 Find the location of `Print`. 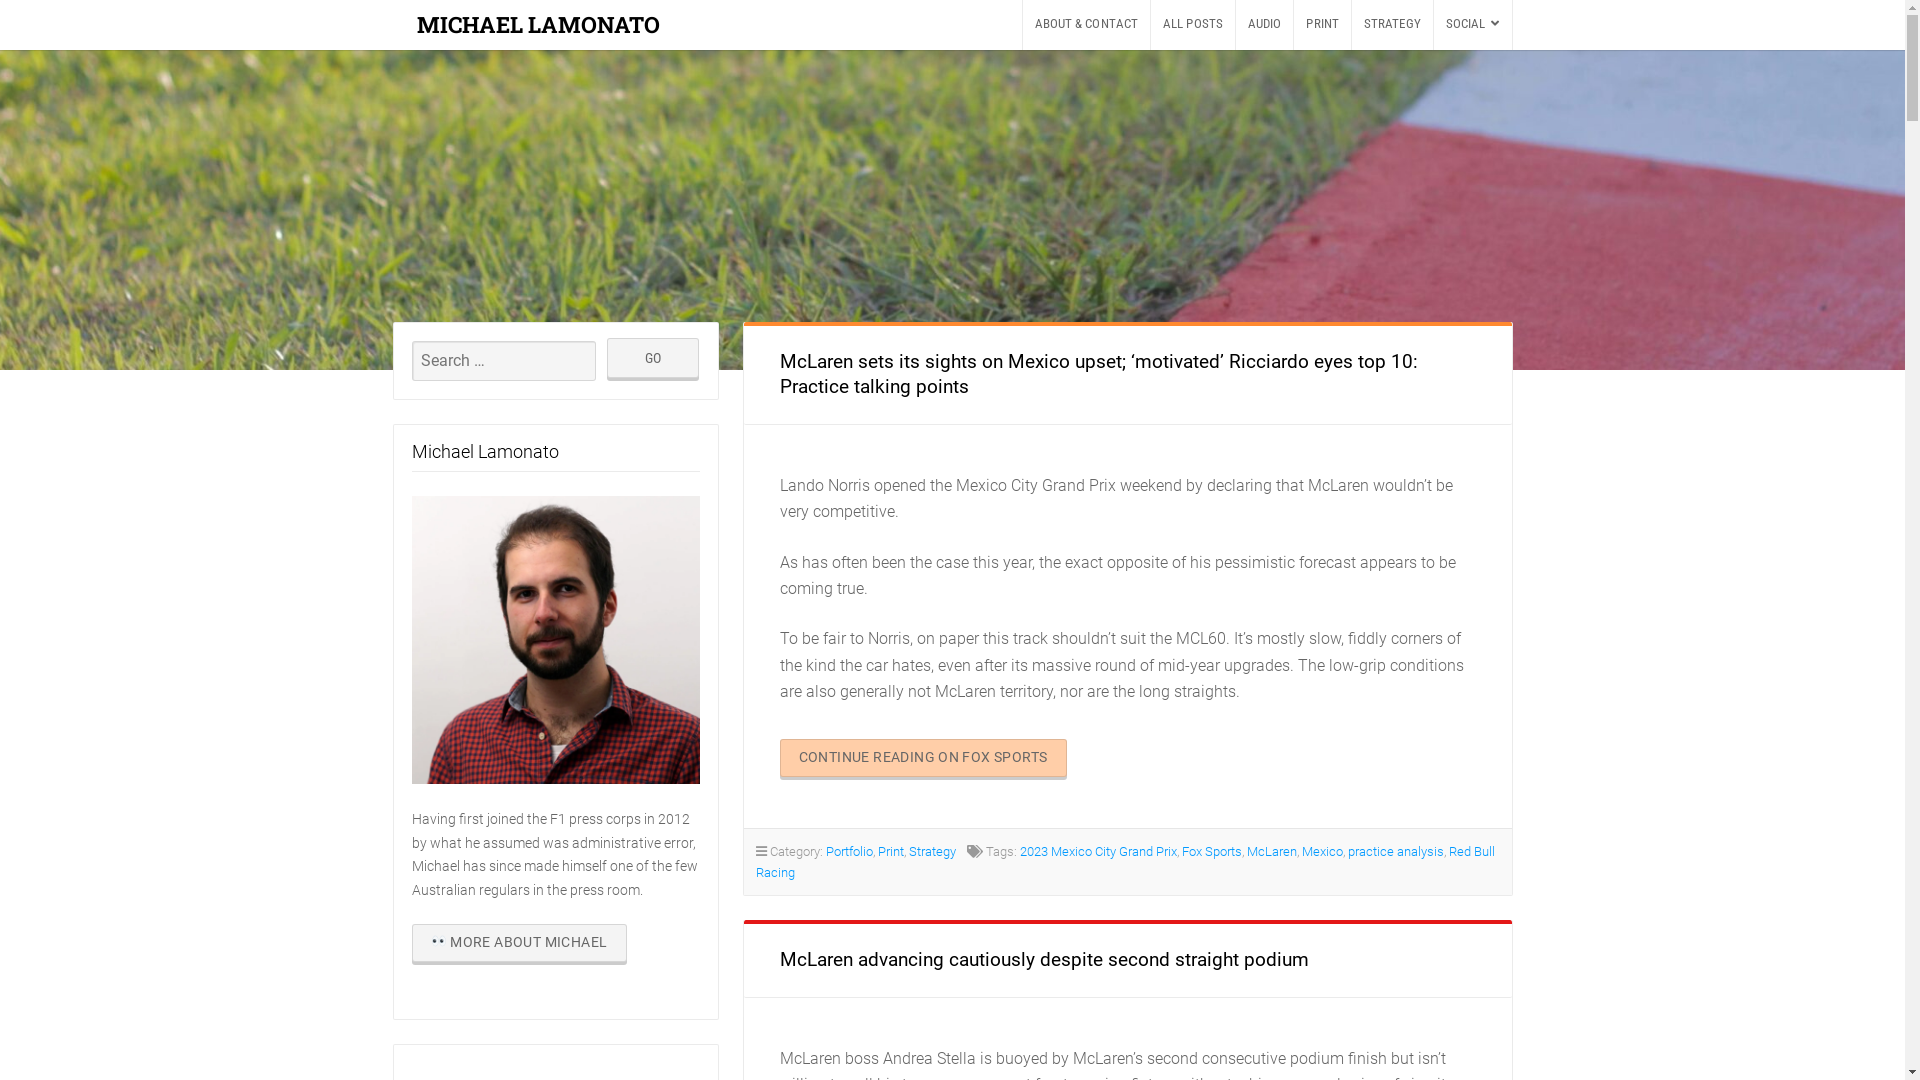

Print is located at coordinates (891, 852).